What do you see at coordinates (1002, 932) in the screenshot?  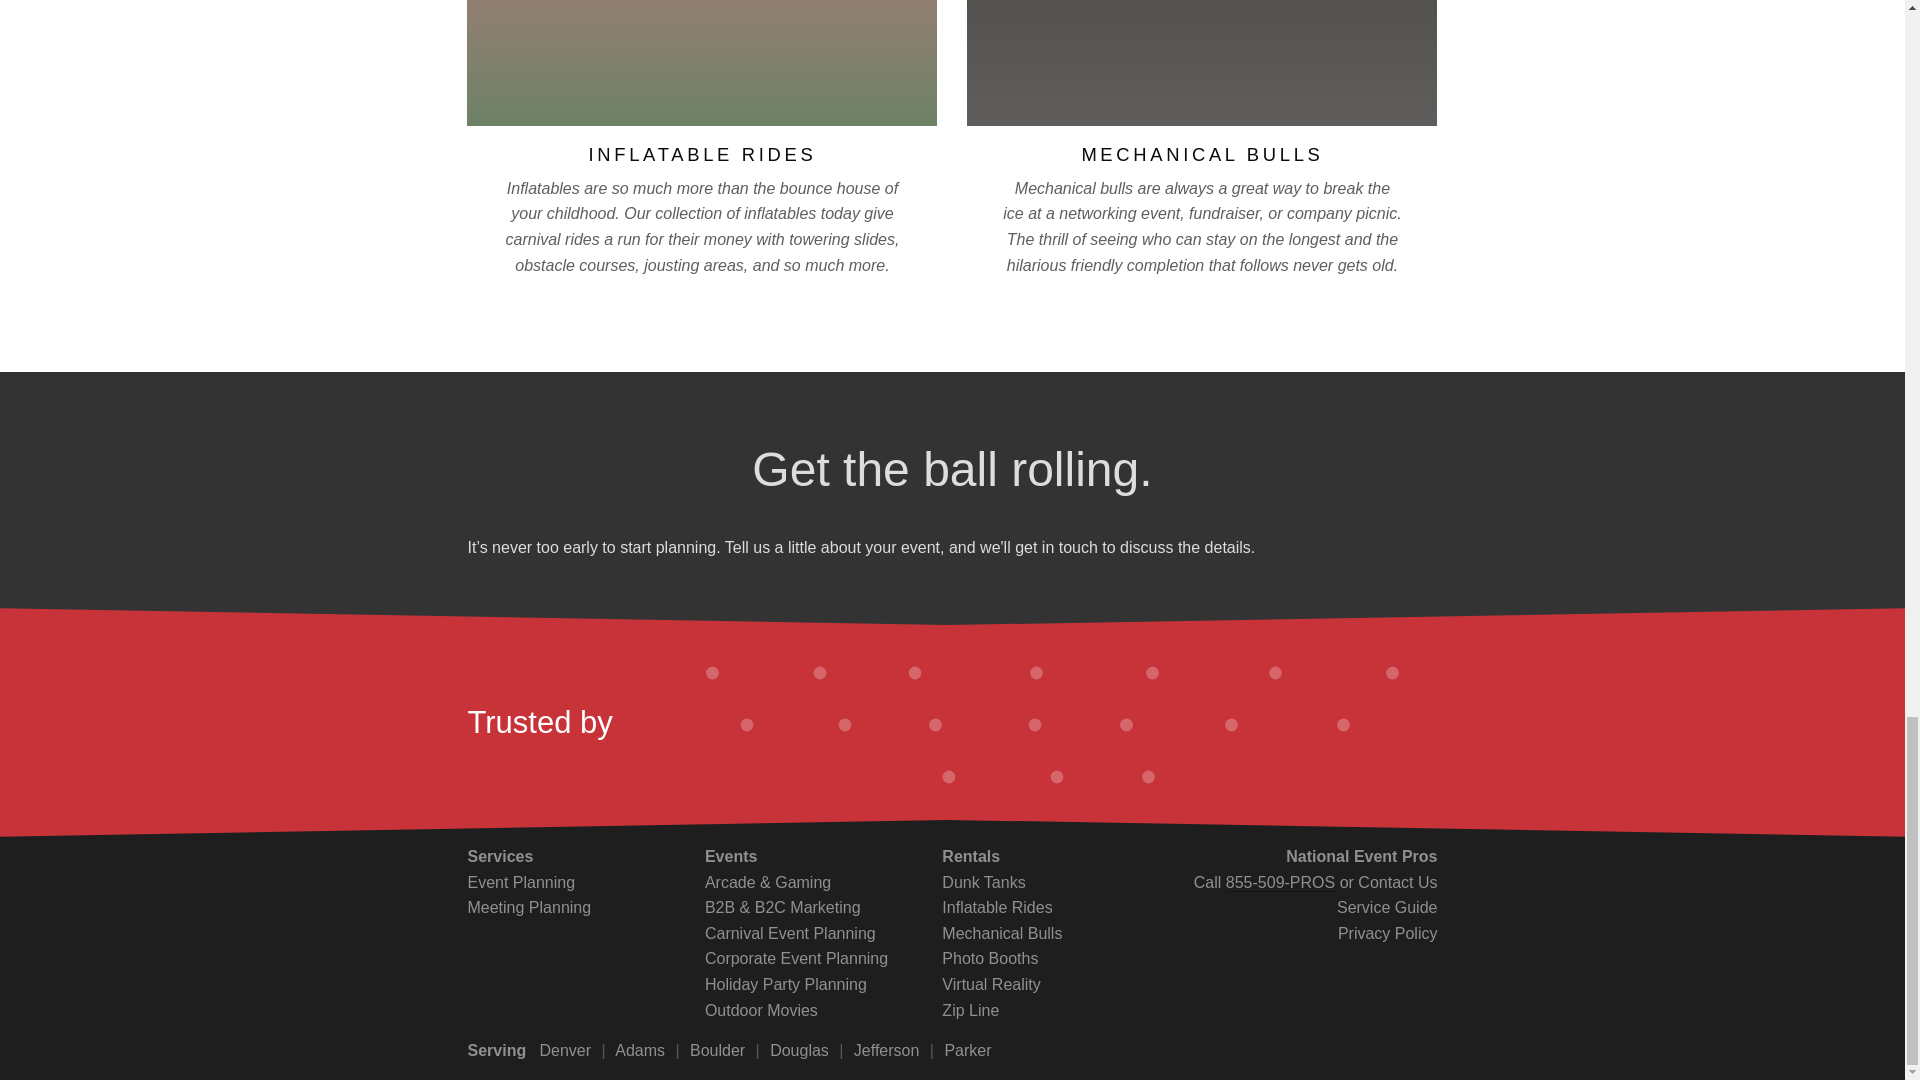 I see `Mechanical Bulls` at bounding box center [1002, 932].